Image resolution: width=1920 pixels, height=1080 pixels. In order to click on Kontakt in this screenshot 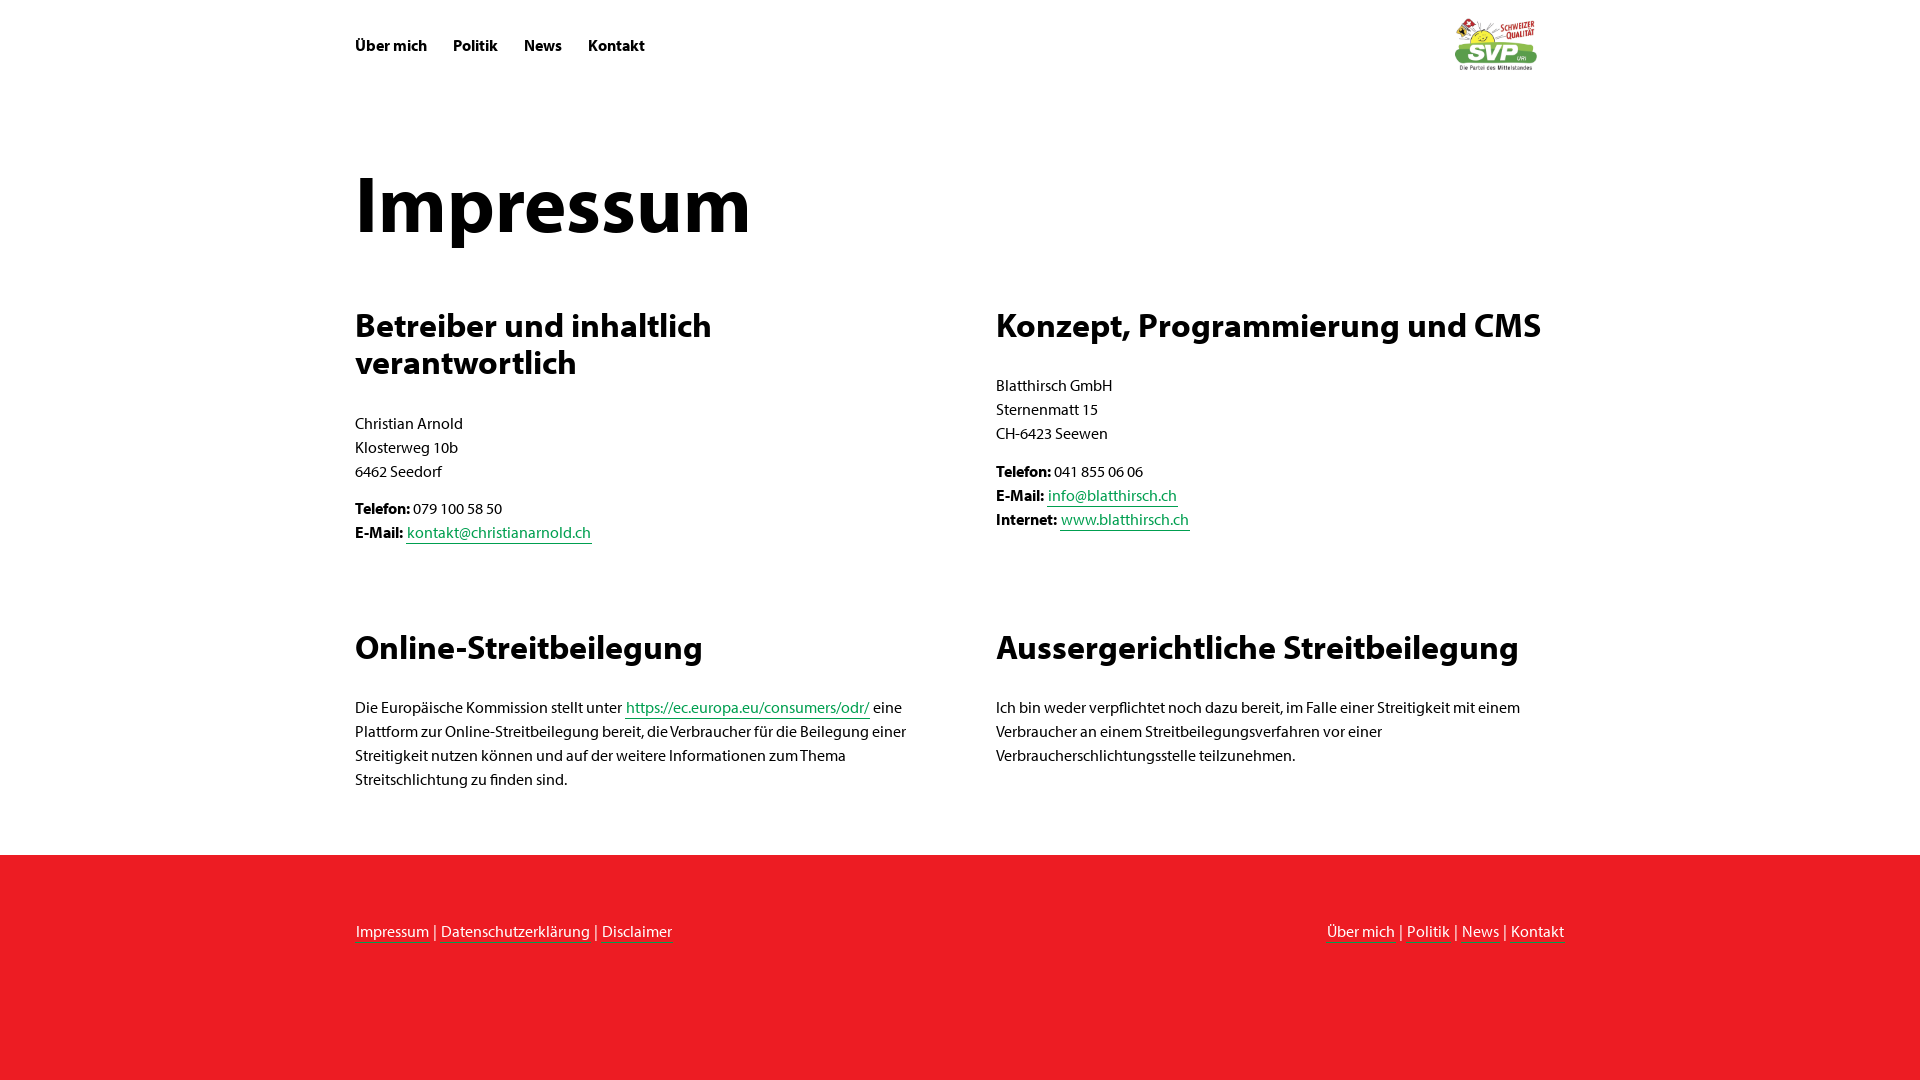, I will do `click(616, 45)`.